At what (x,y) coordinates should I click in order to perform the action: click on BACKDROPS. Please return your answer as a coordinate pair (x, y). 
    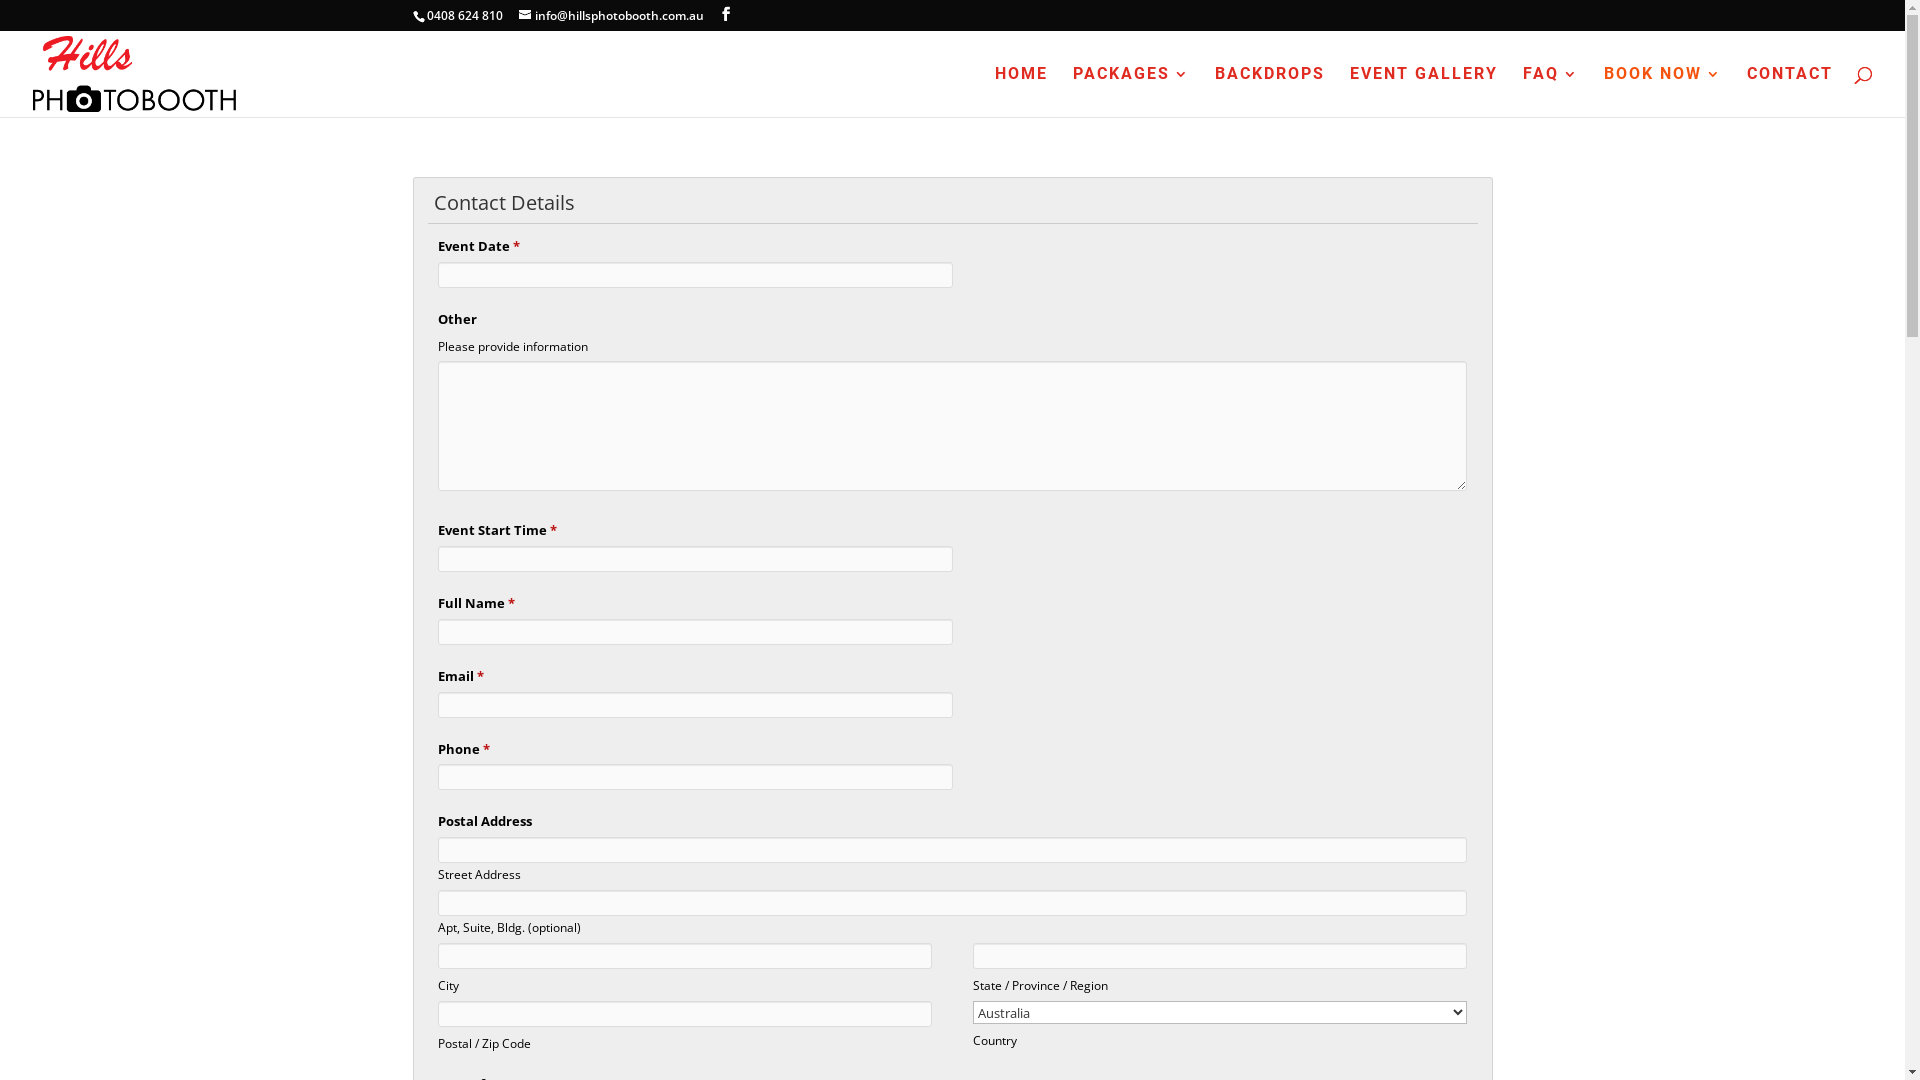
    Looking at the image, I should click on (1270, 92).